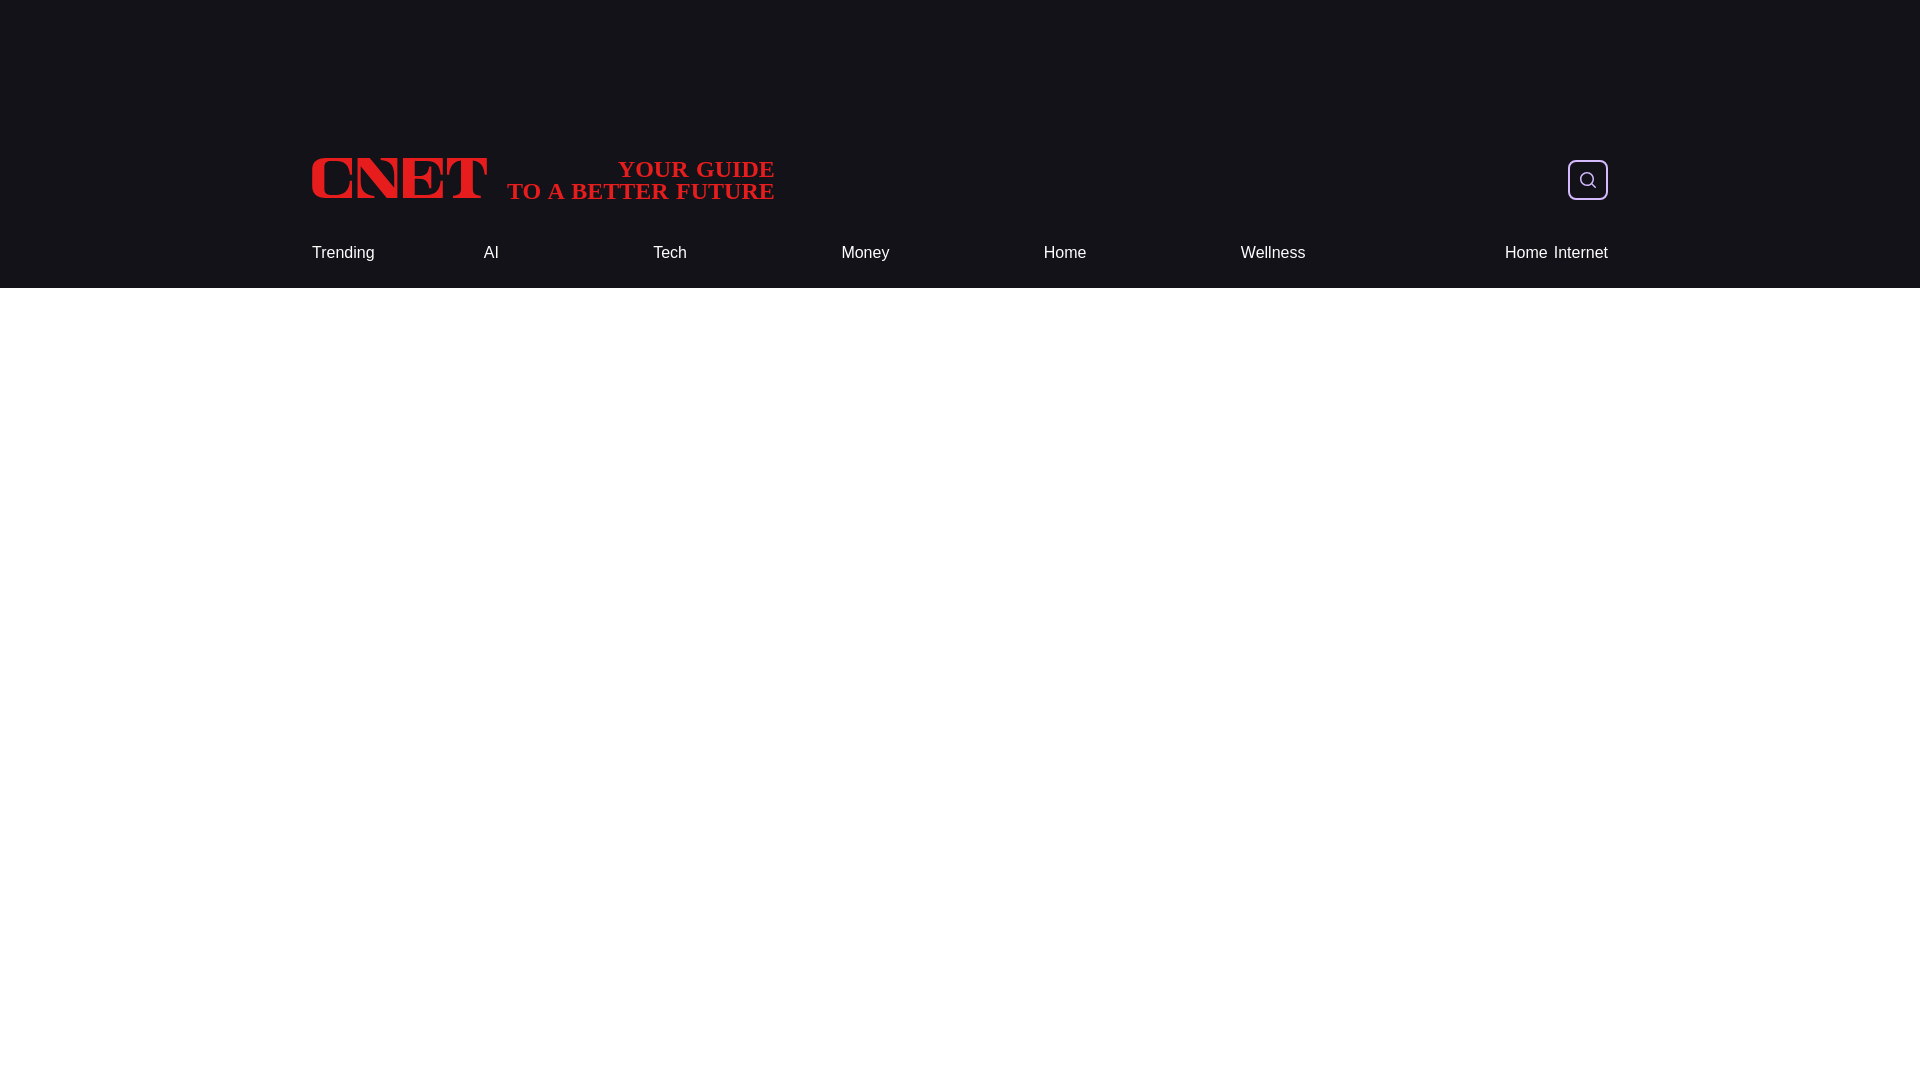 This screenshot has width=1920, height=1080. What do you see at coordinates (1272, 252) in the screenshot?
I see `Money` at bounding box center [1272, 252].